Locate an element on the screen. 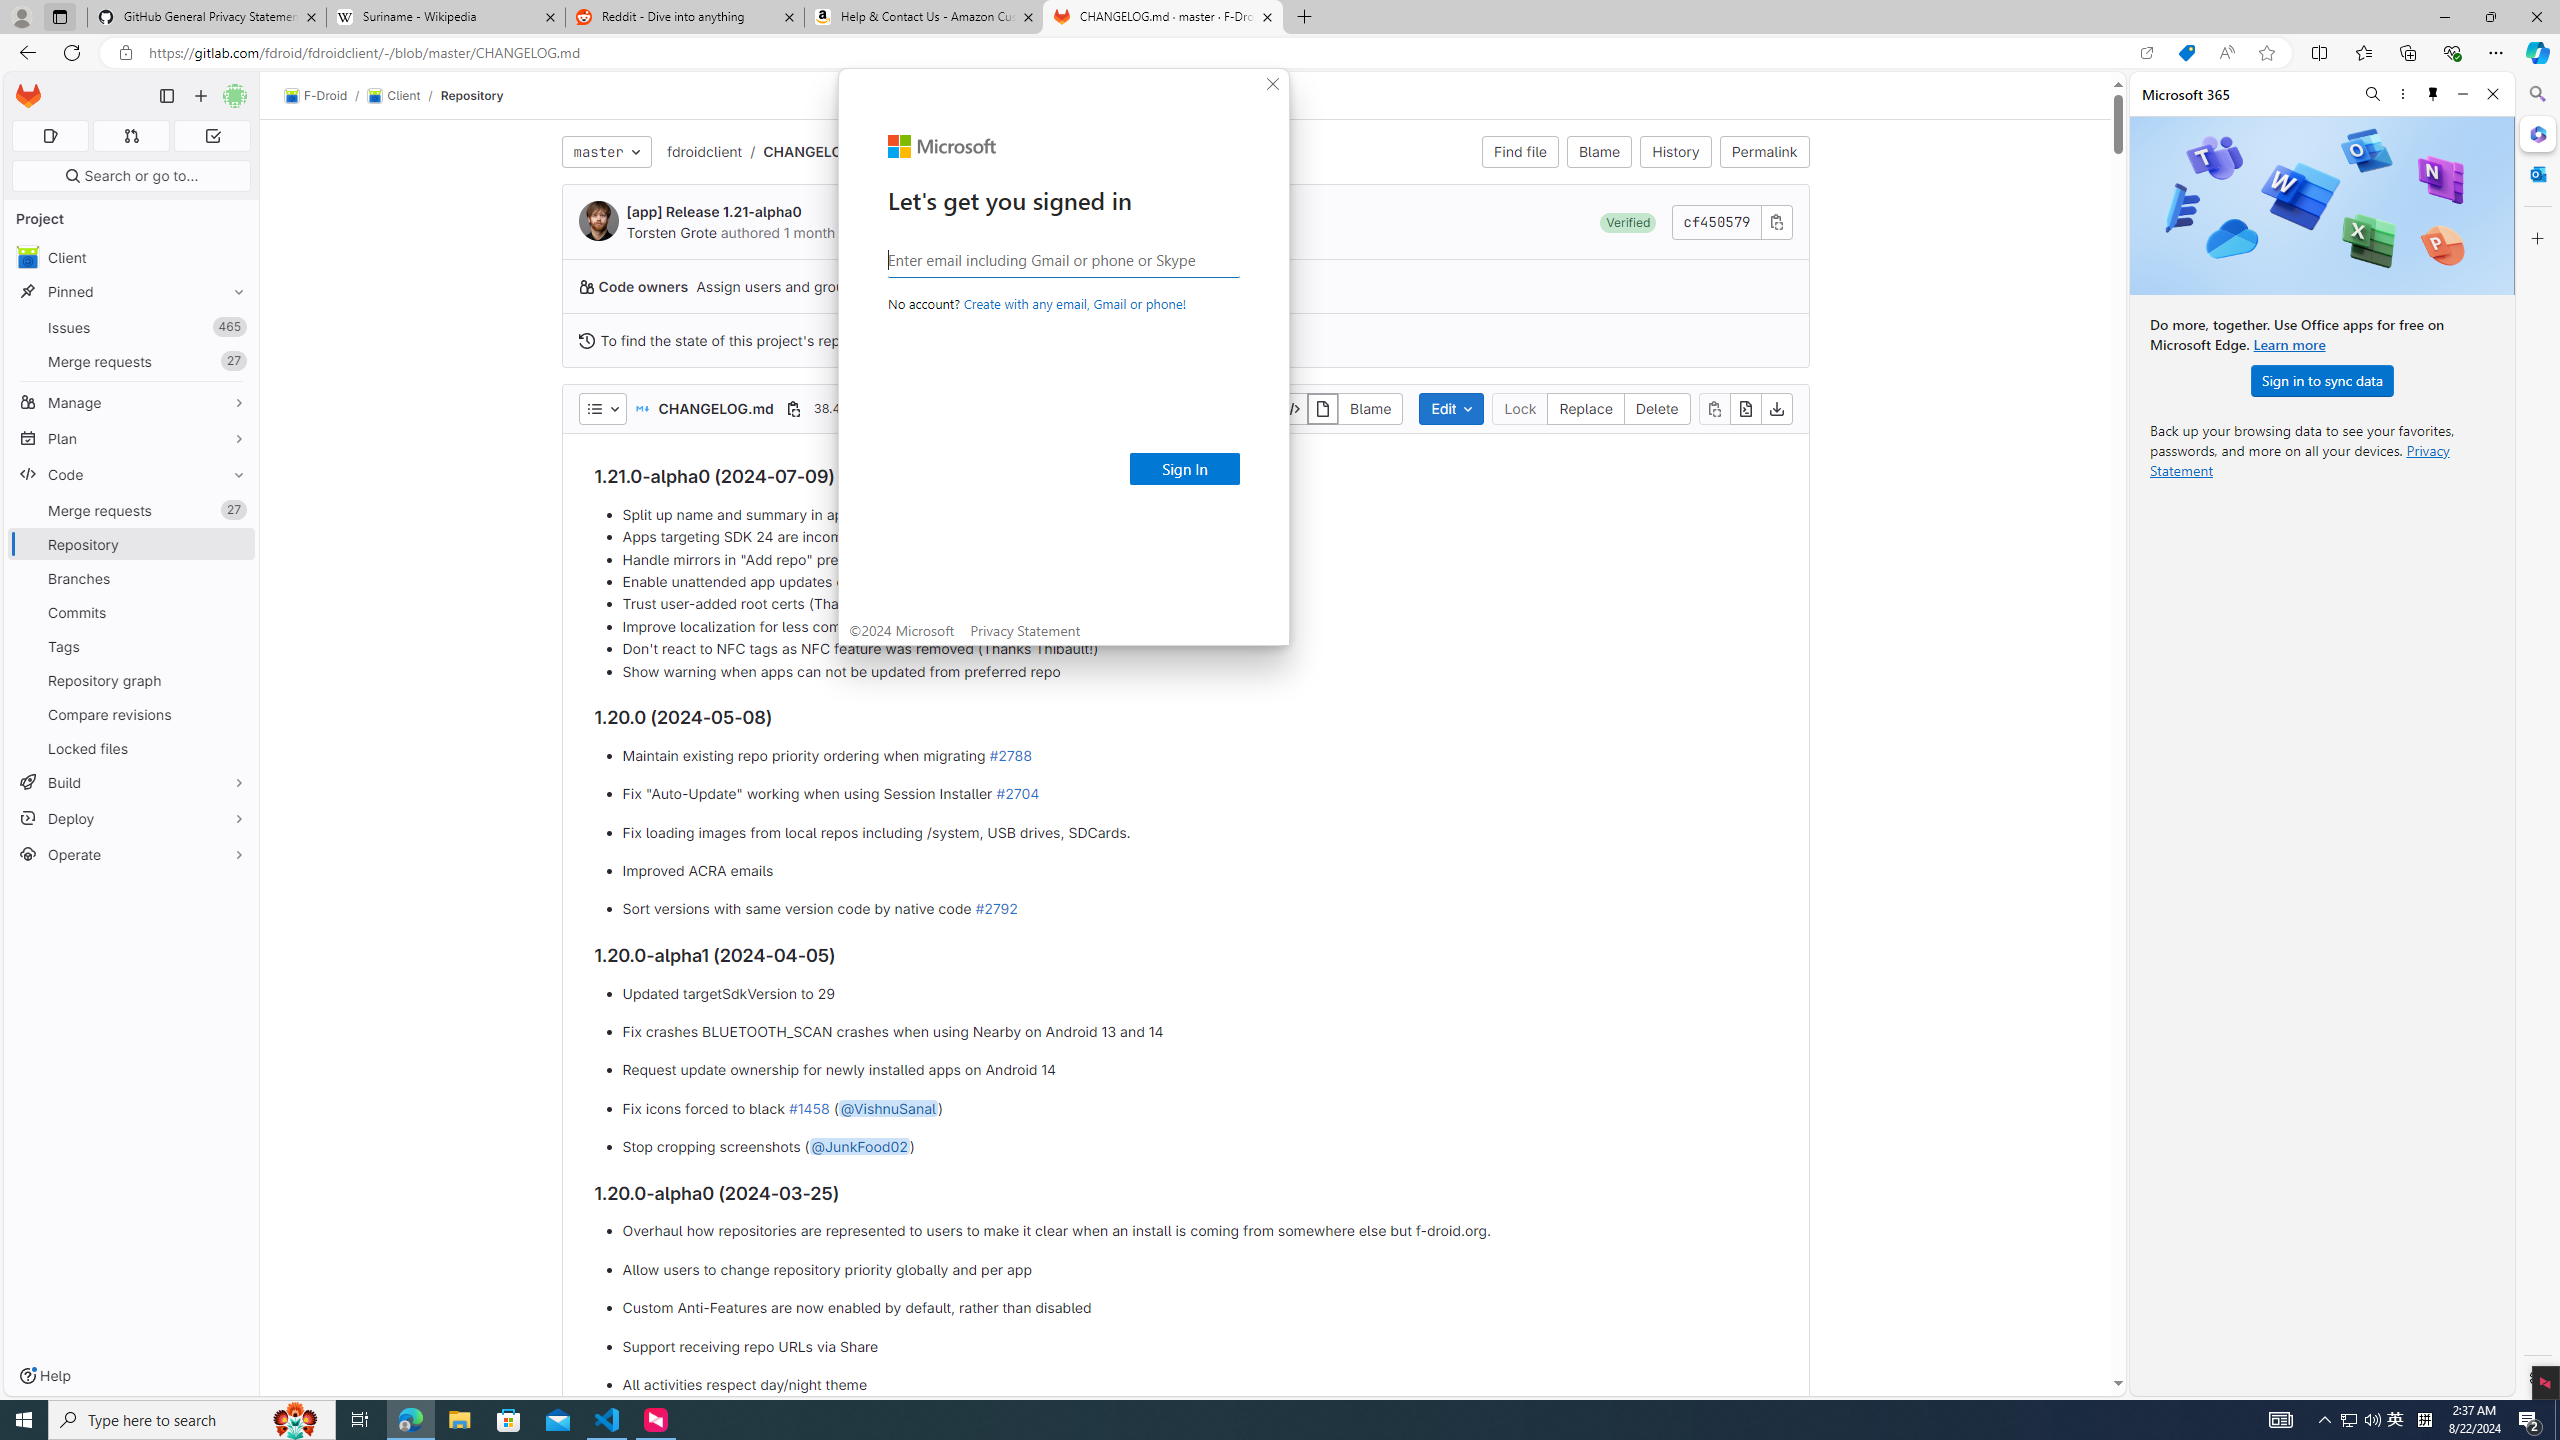  Class: s16 gl-icon gl-button-icon  is located at coordinates (1776, 222).